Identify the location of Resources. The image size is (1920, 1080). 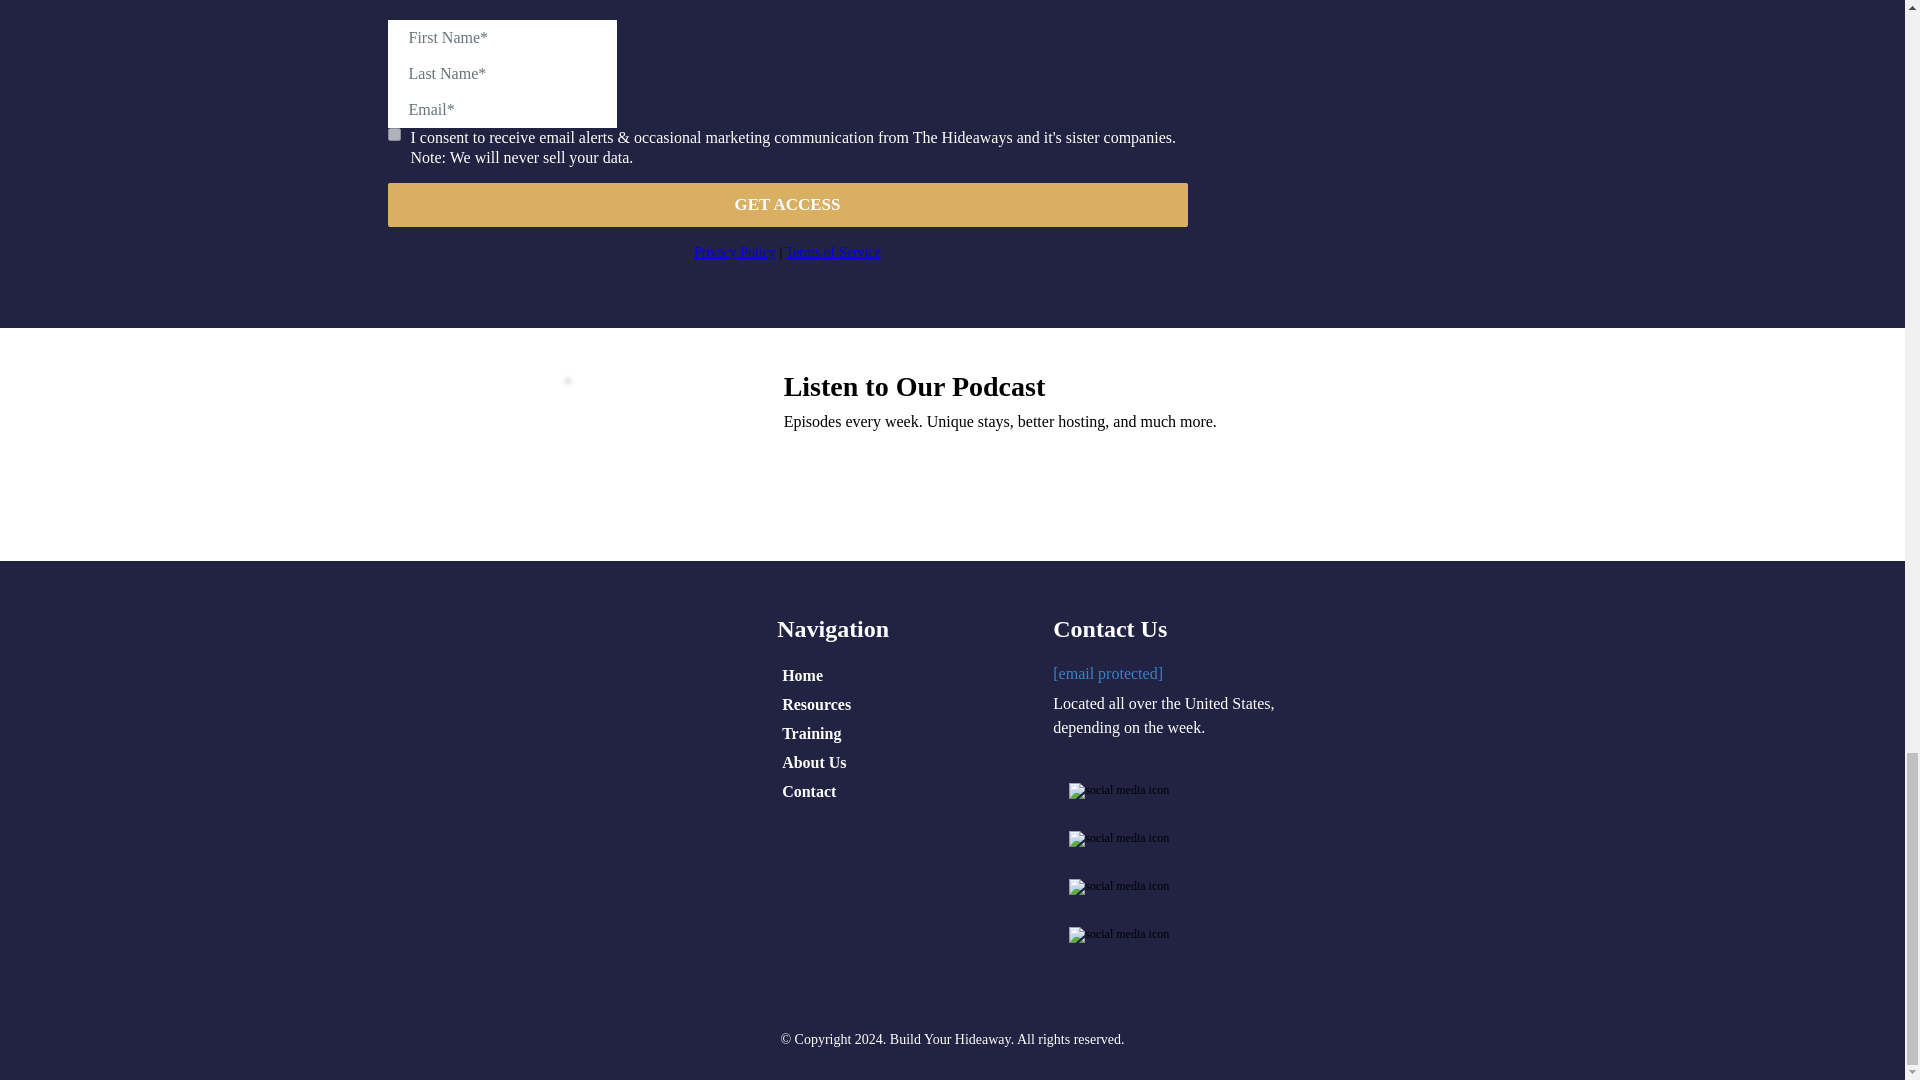
(826, 706).